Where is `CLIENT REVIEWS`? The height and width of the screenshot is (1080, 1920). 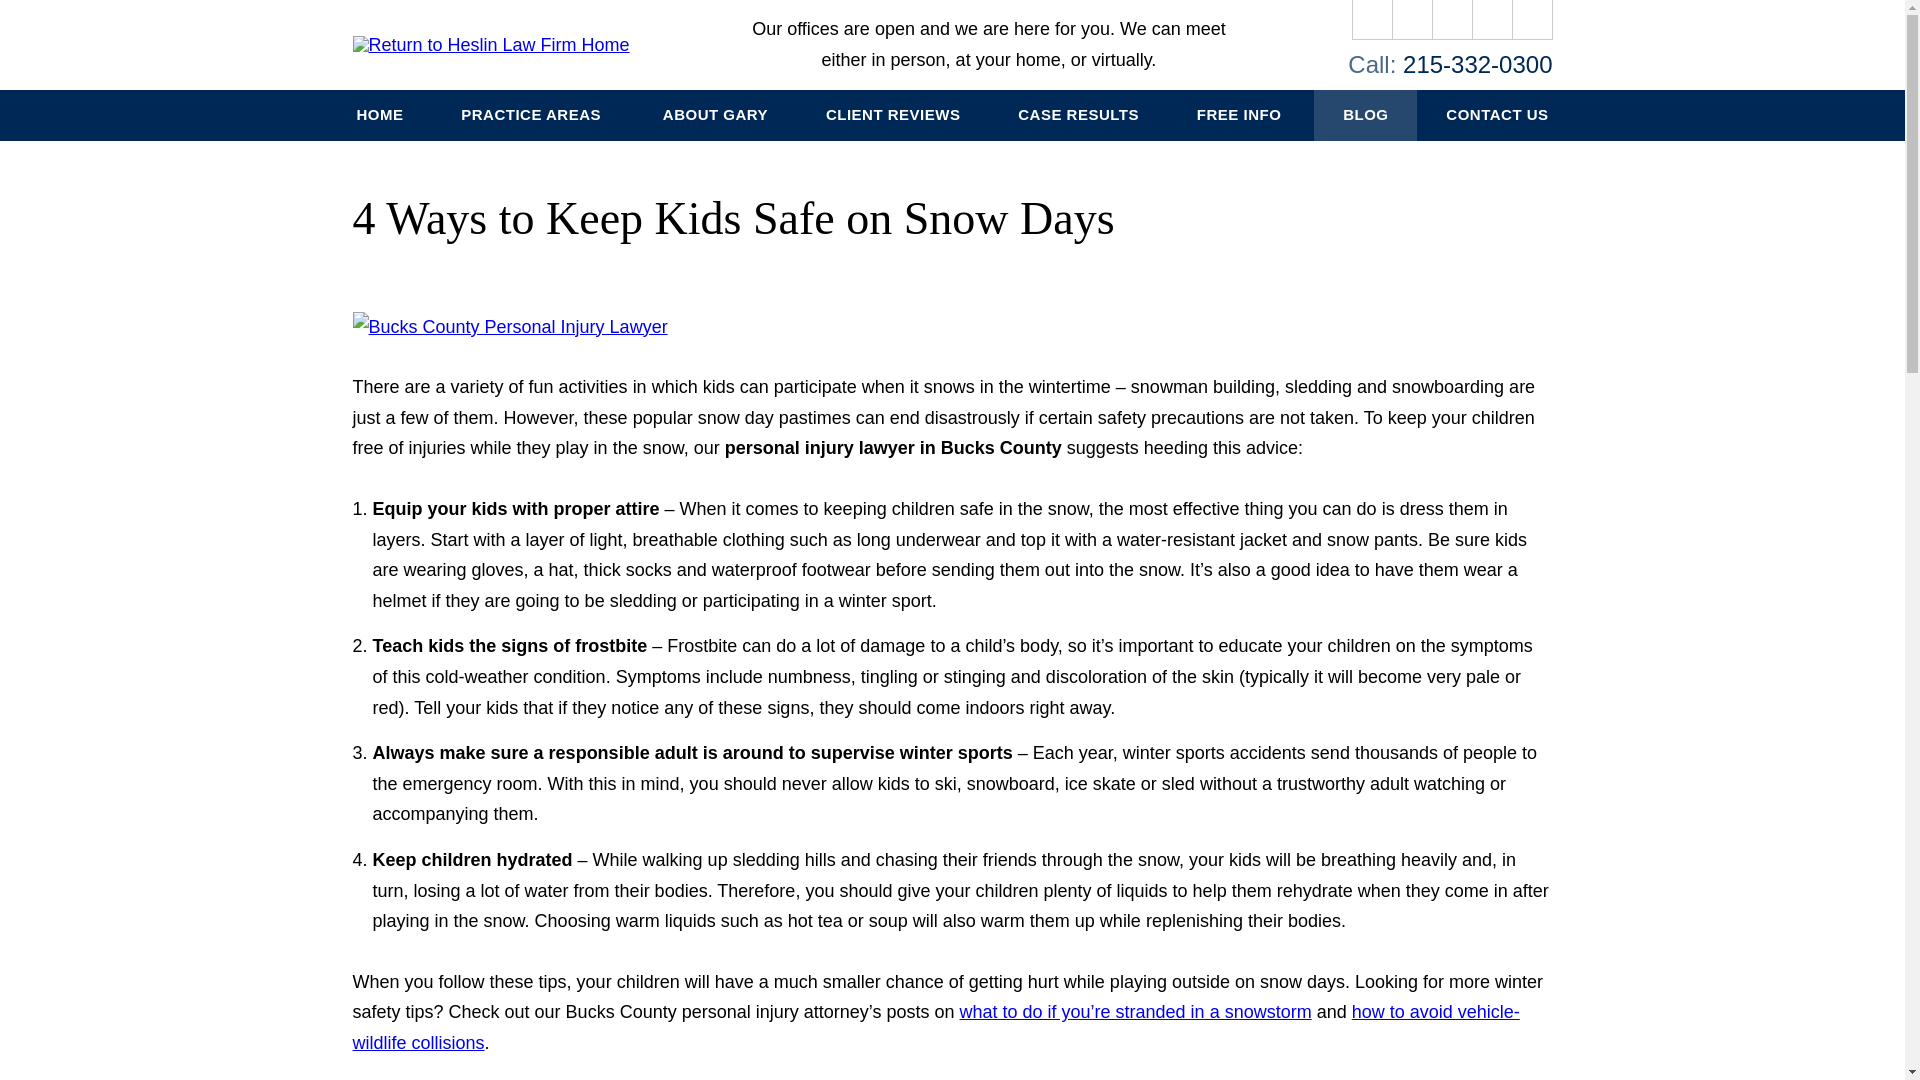
CLIENT REVIEWS is located at coordinates (892, 115).